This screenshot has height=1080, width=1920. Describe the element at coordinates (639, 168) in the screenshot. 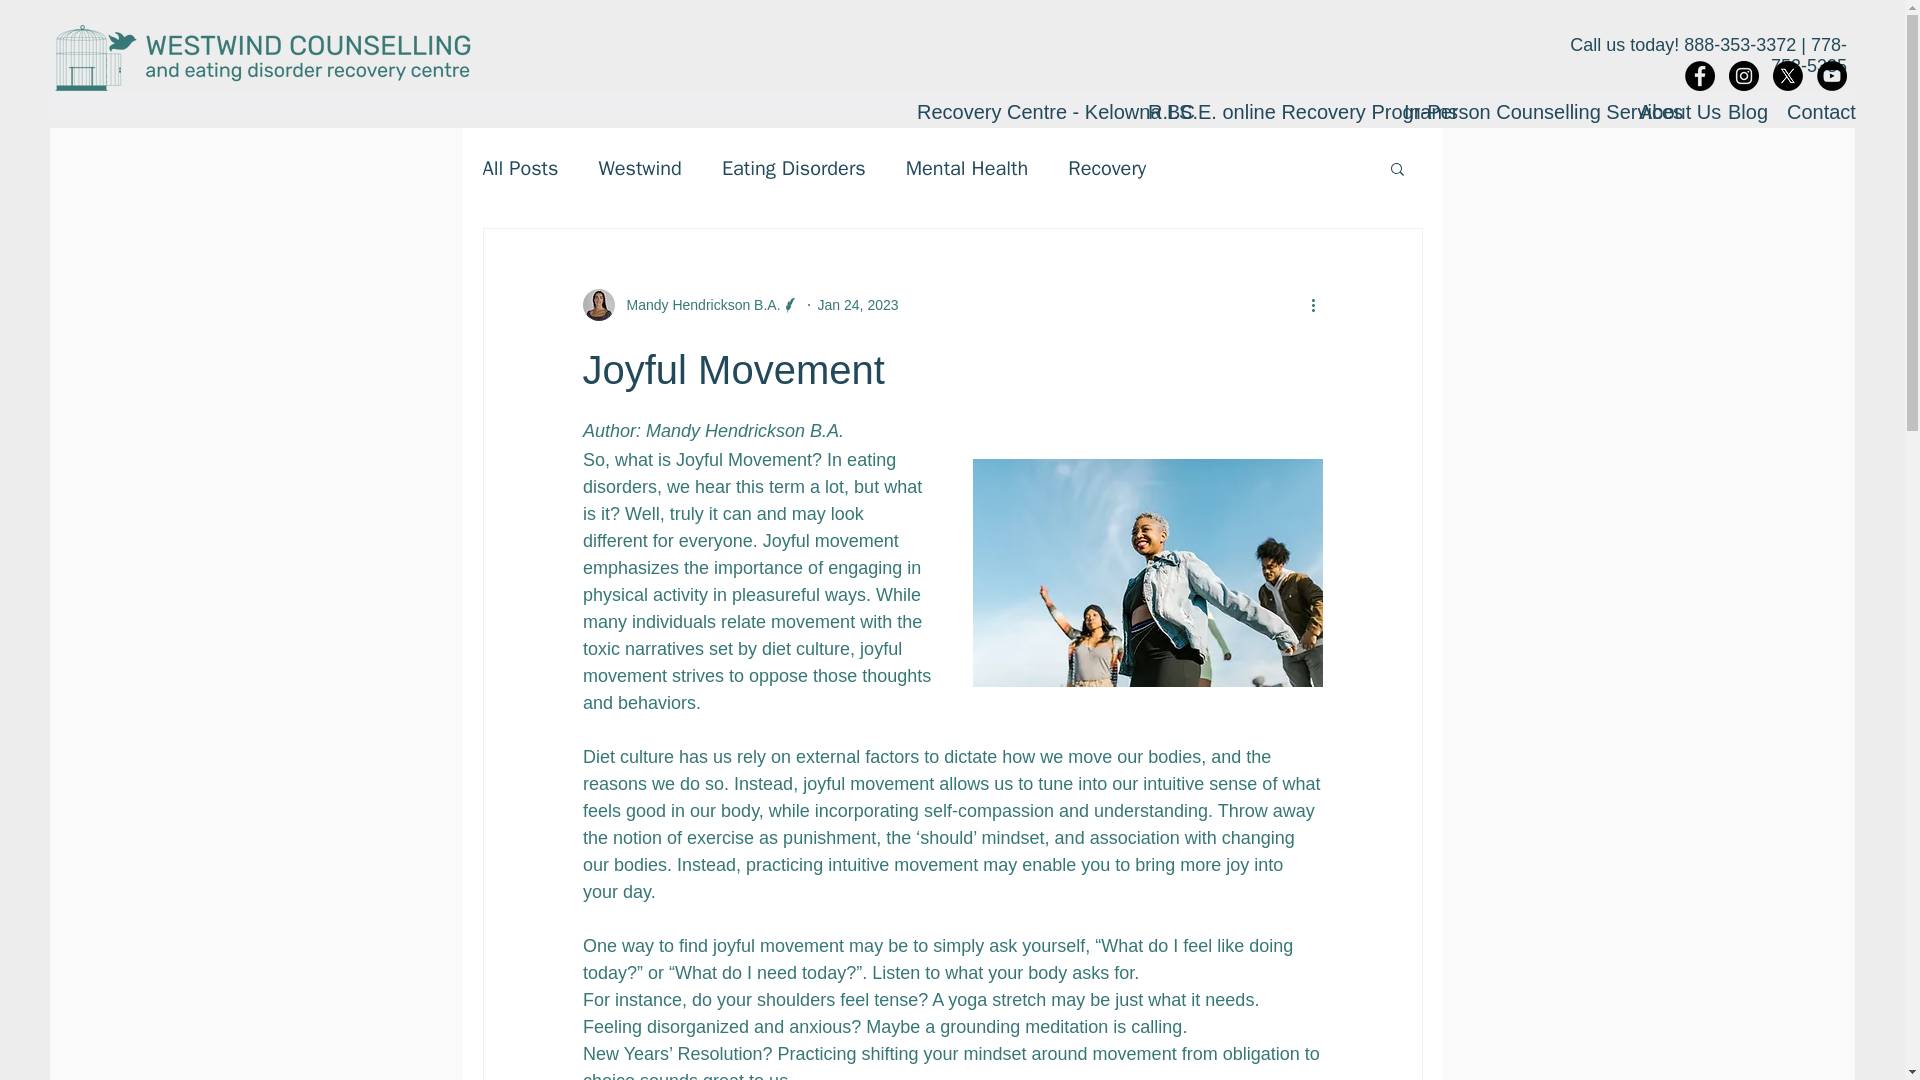

I see `Westwind` at that location.